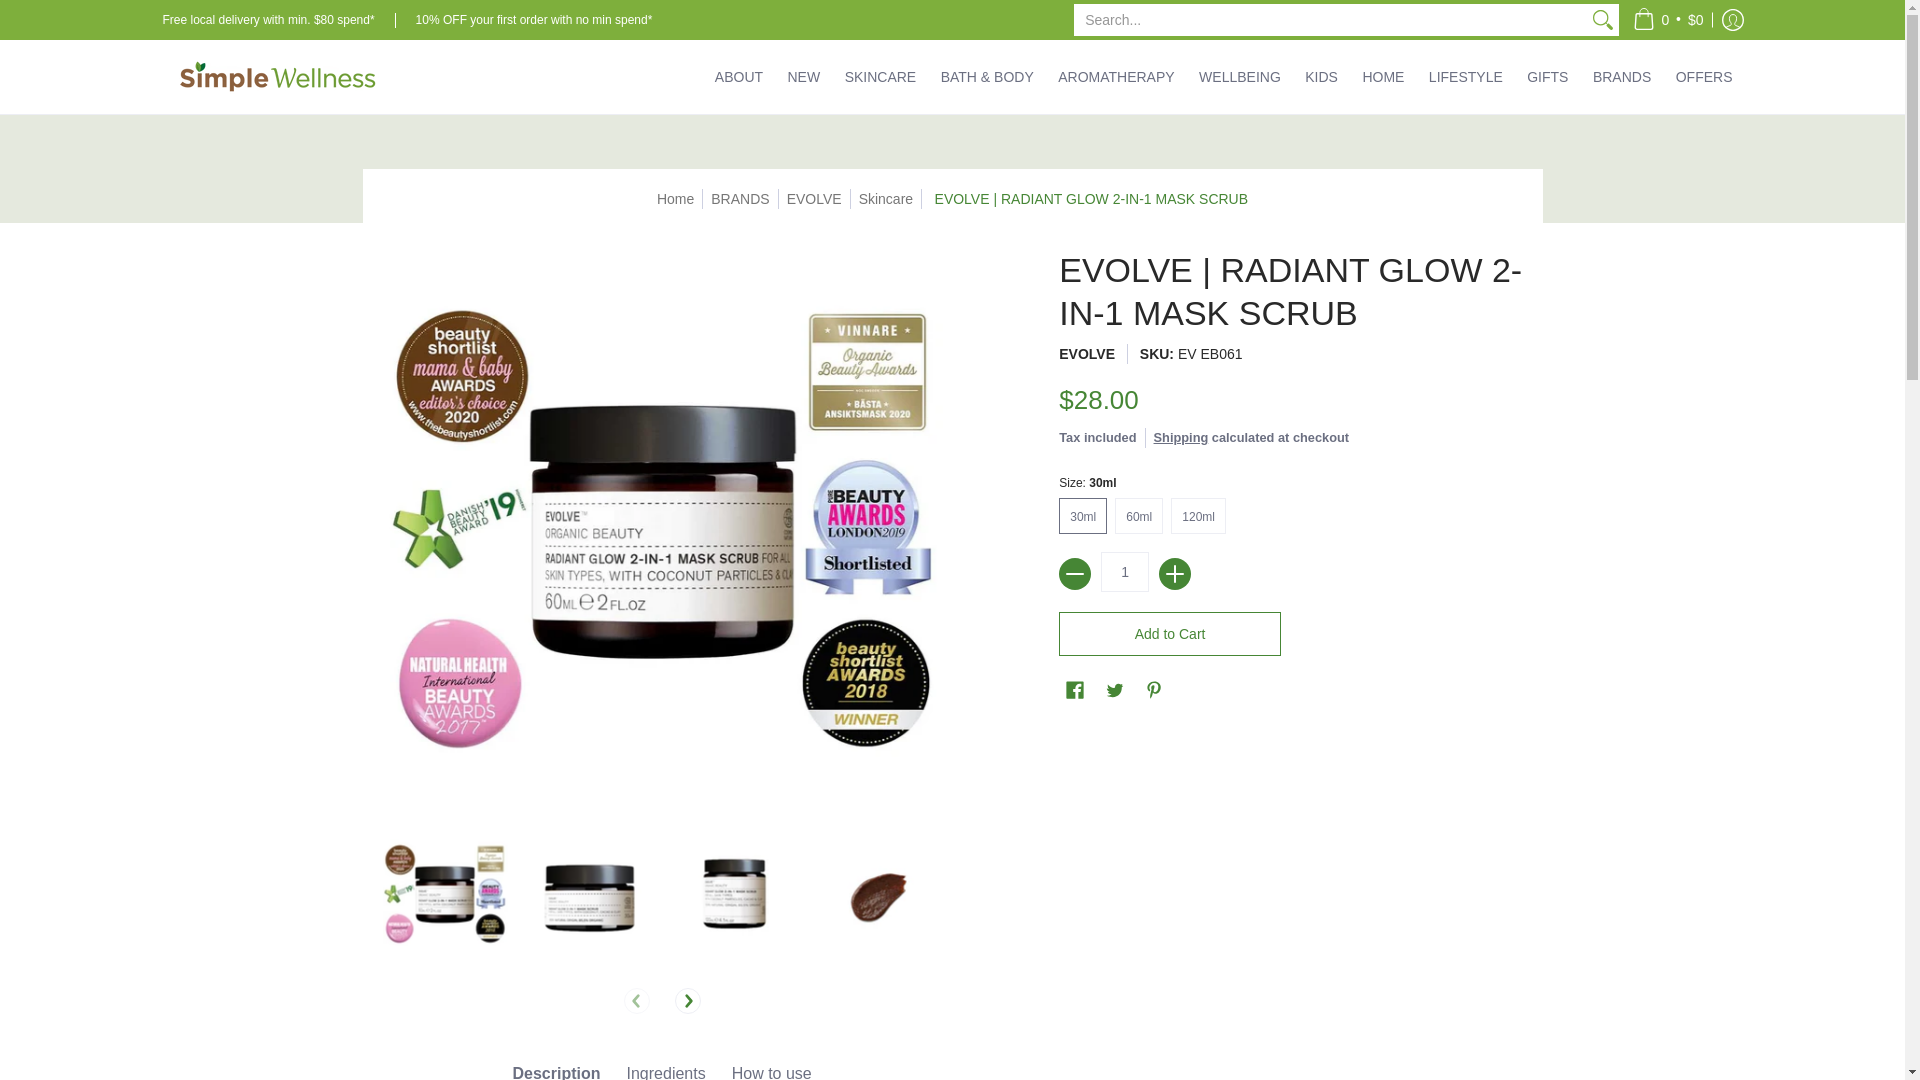  I want to click on Log in, so click(1732, 20).